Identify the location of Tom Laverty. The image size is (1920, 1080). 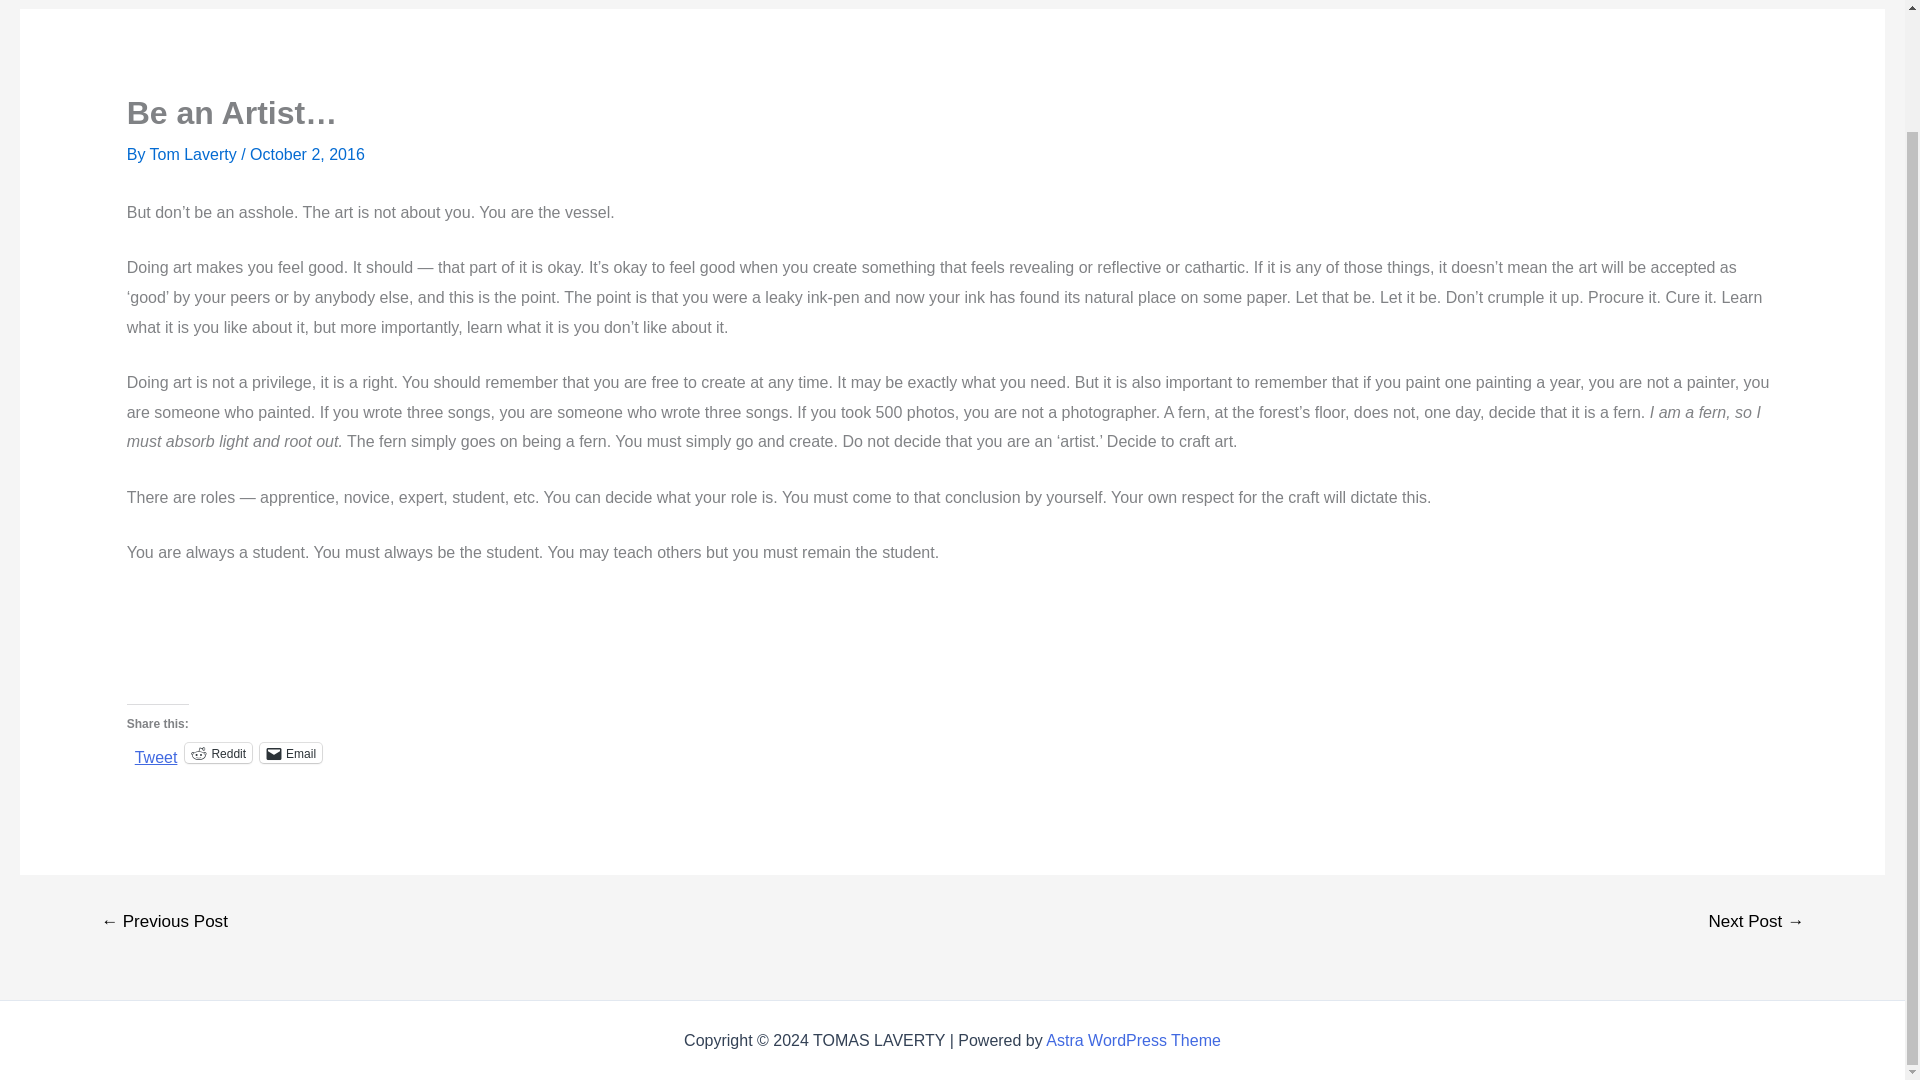
(195, 154).